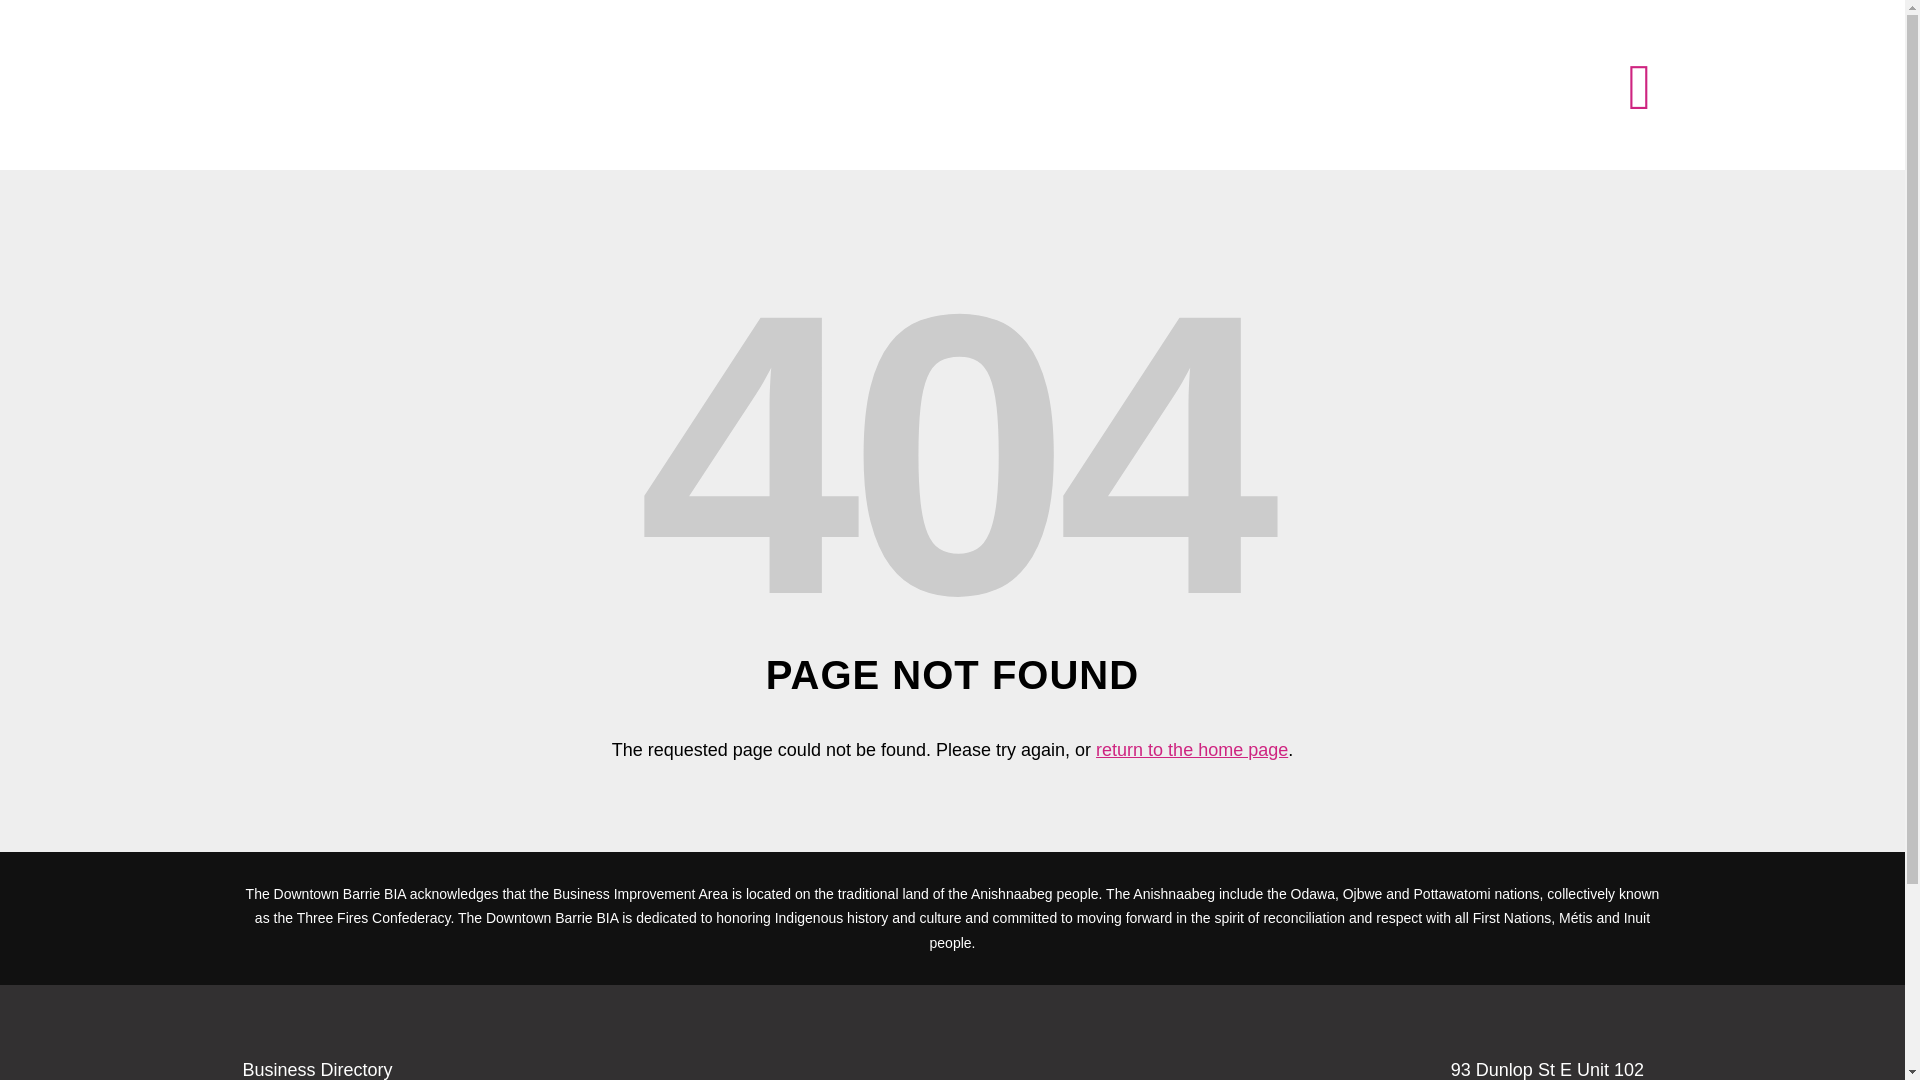 This screenshot has height=1080, width=1920. What do you see at coordinates (316, 1070) in the screenshot?
I see `Business Directory` at bounding box center [316, 1070].